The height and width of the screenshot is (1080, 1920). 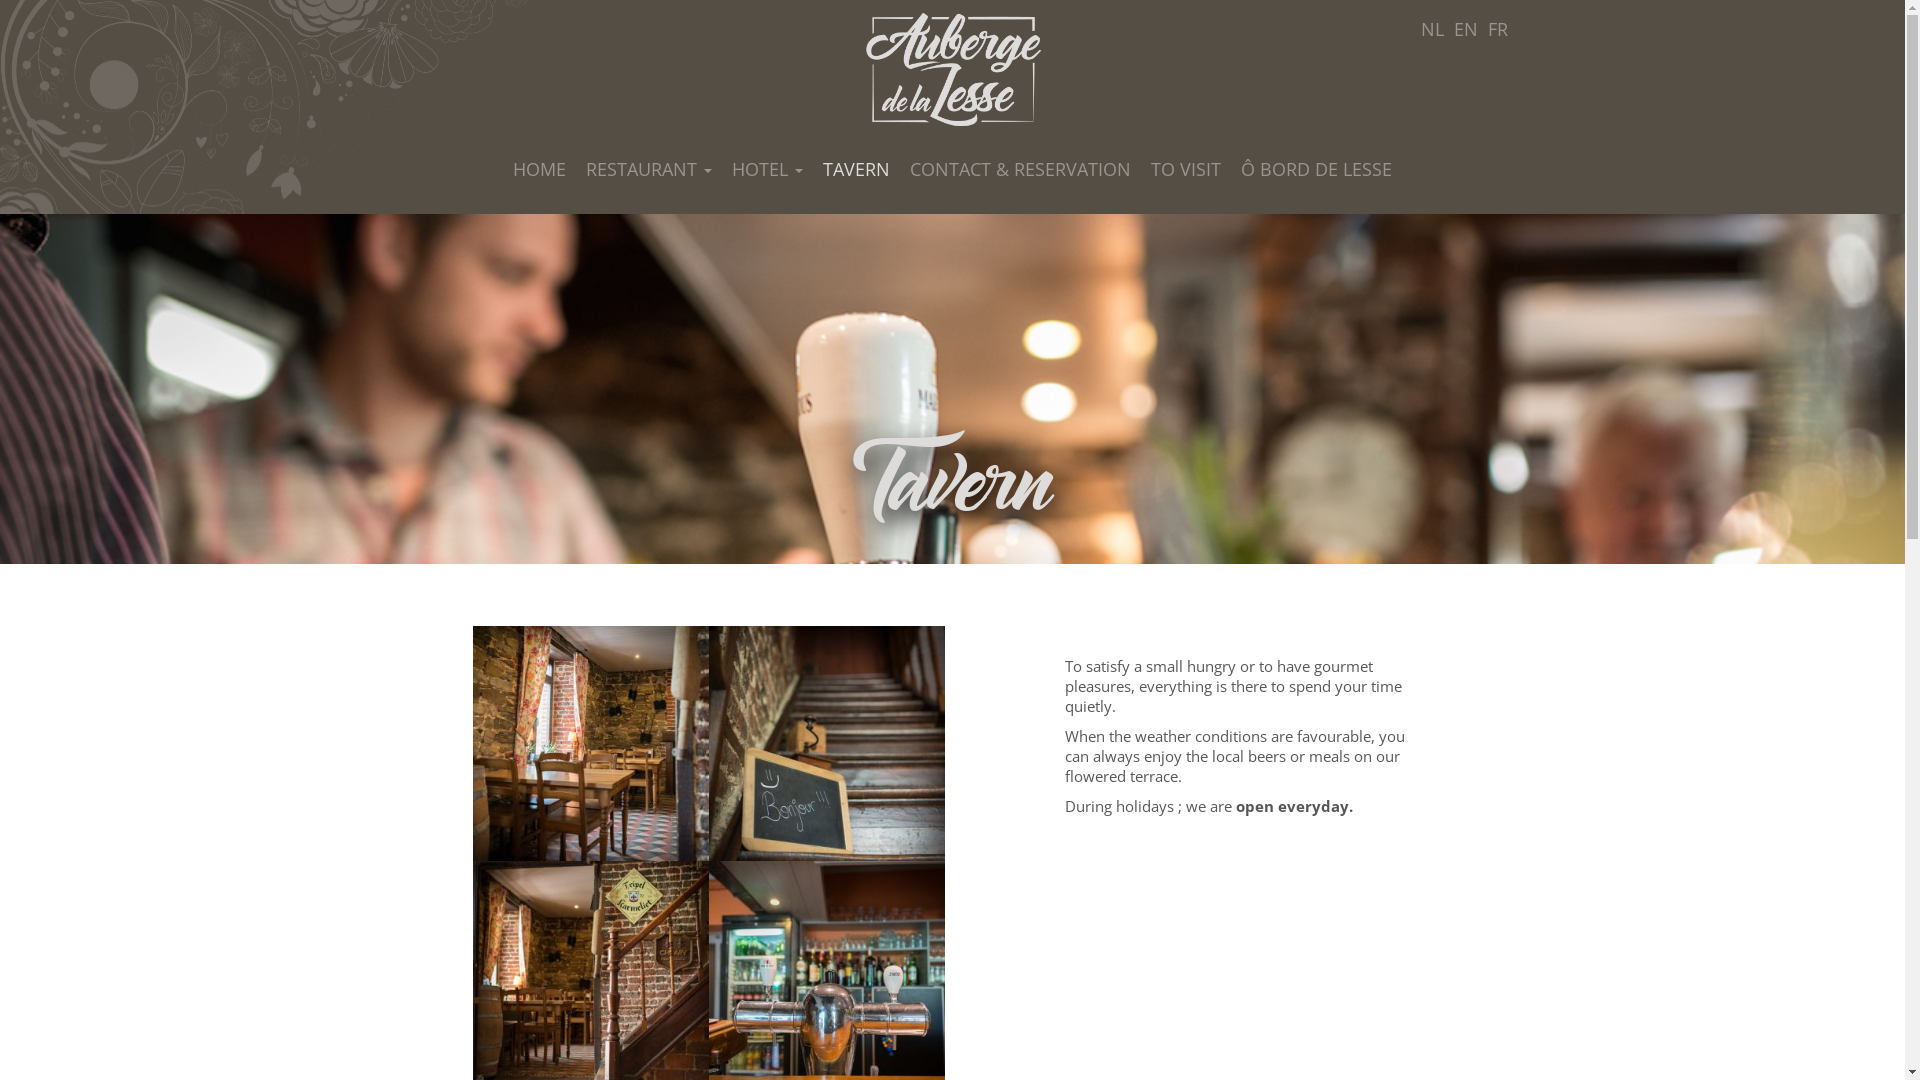 I want to click on HOTEL, so click(x=768, y=169).